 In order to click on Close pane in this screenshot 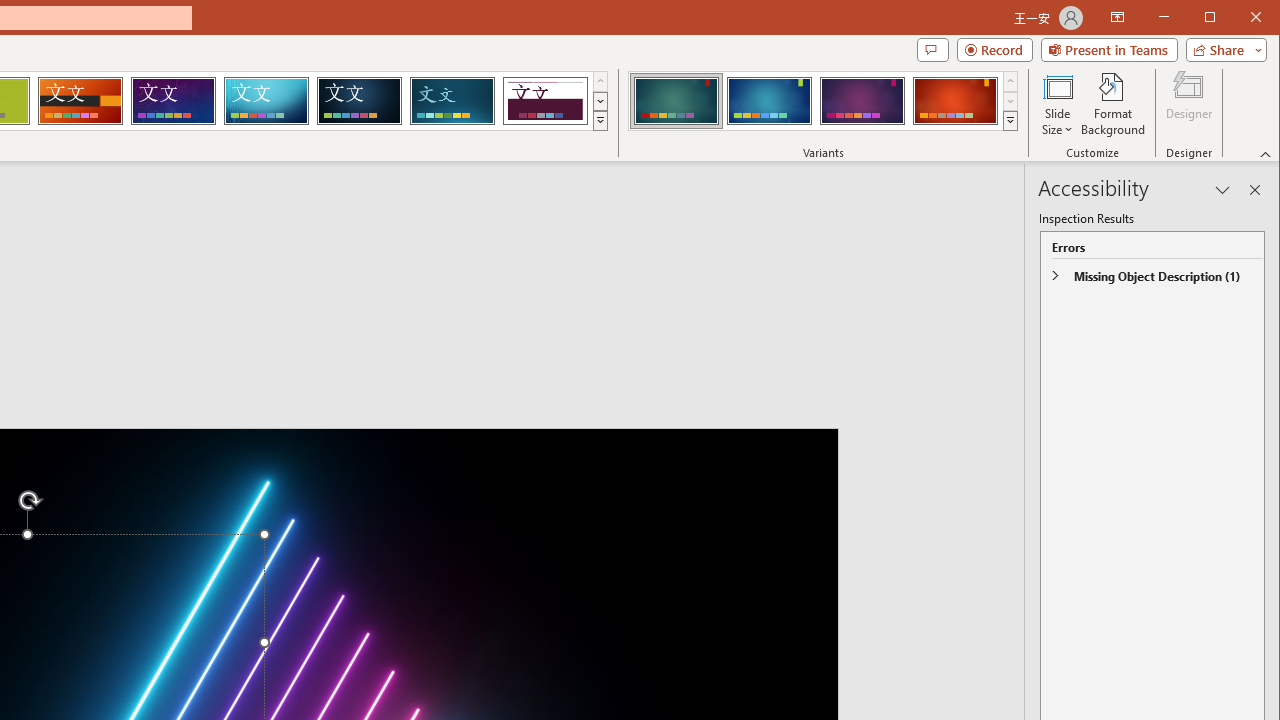, I will do `click(1254, 190)`.